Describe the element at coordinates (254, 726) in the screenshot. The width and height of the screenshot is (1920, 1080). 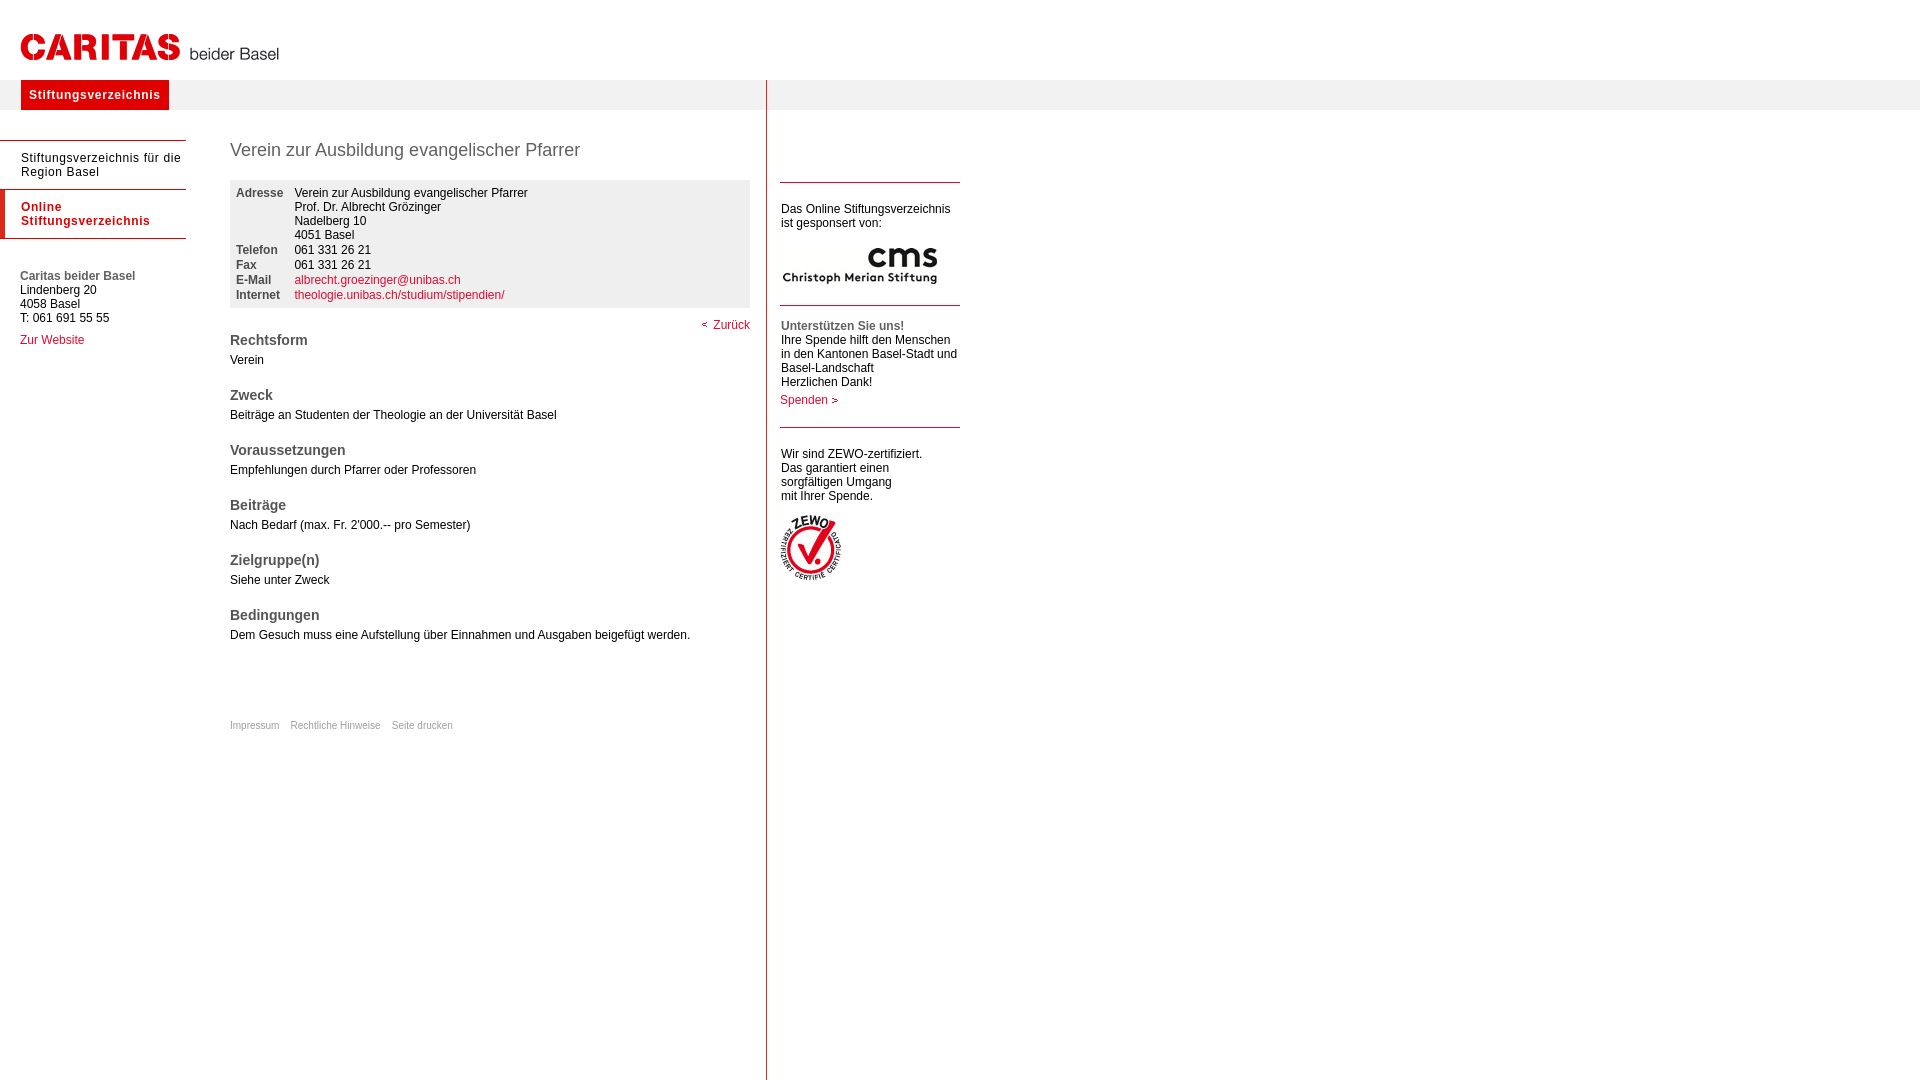
I see `Impressum` at that location.